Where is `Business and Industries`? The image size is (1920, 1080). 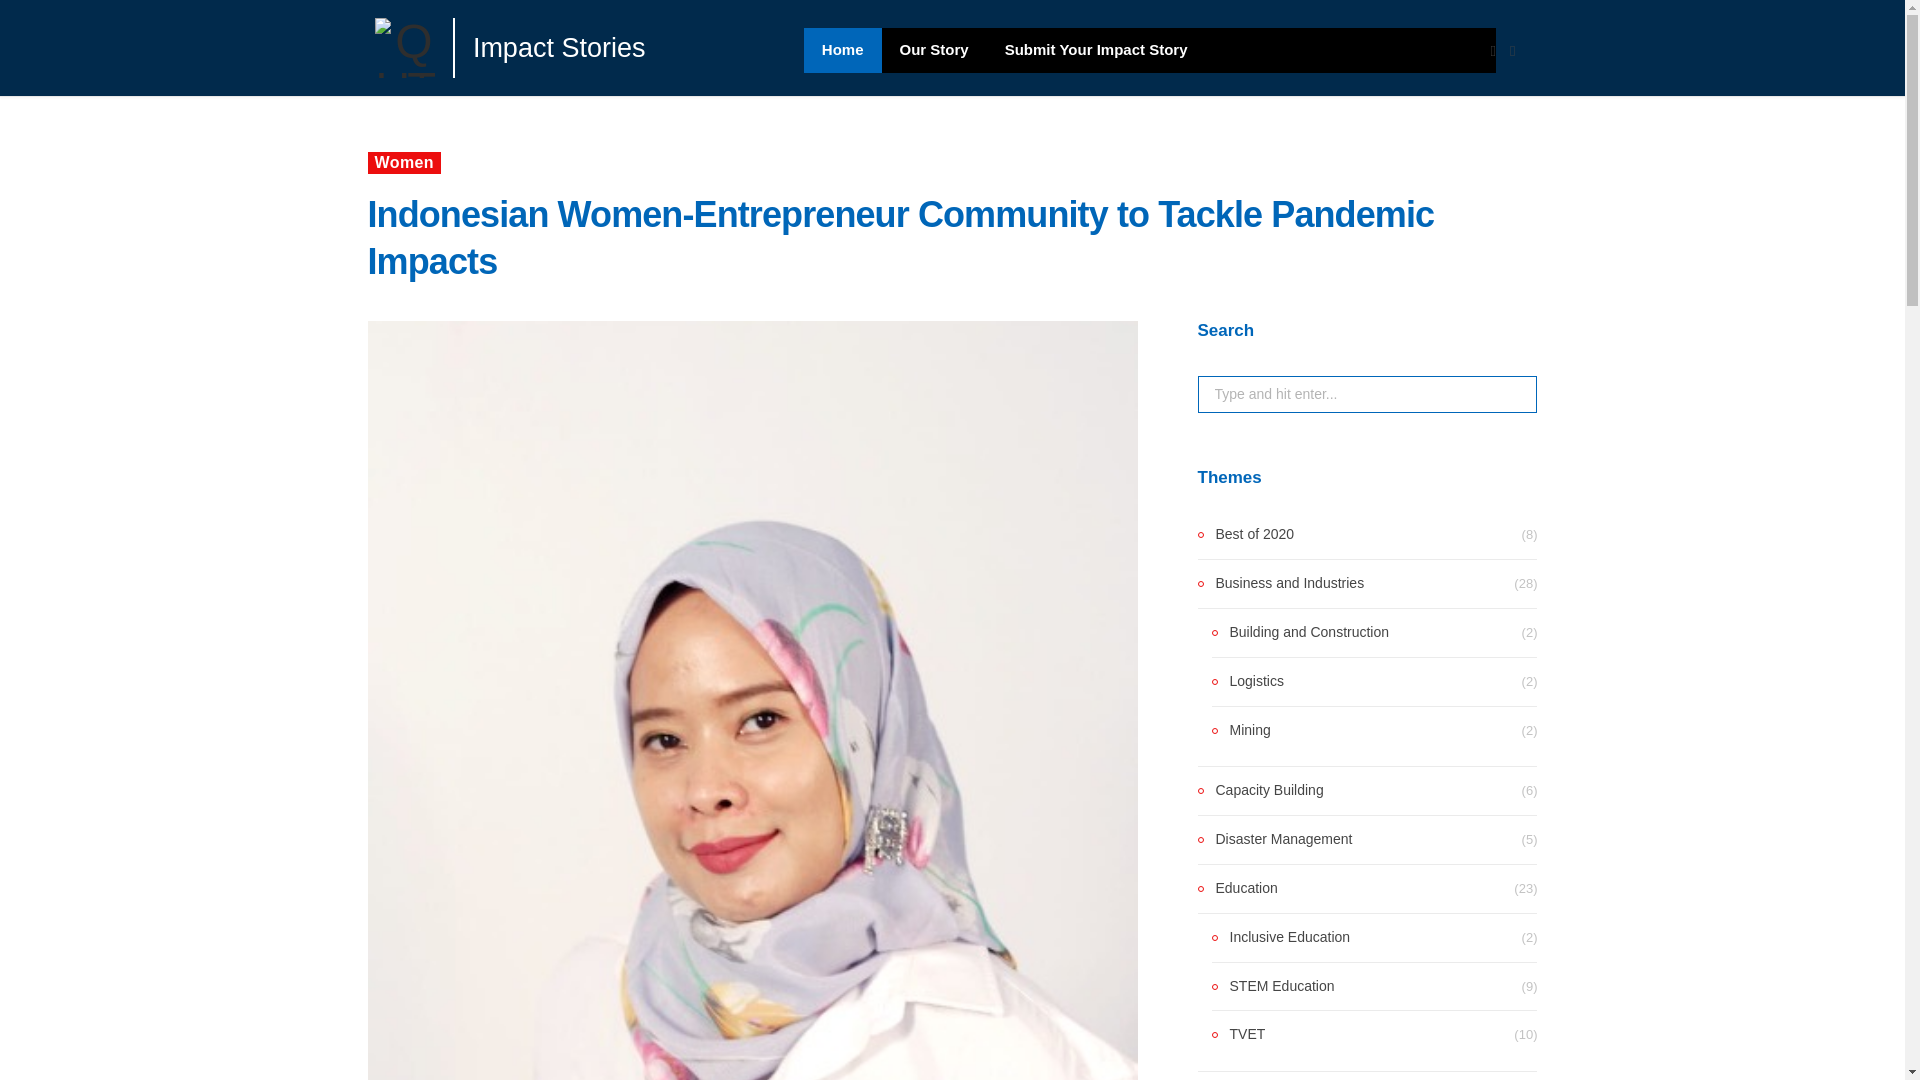 Business and Industries is located at coordinates (1282, 584).